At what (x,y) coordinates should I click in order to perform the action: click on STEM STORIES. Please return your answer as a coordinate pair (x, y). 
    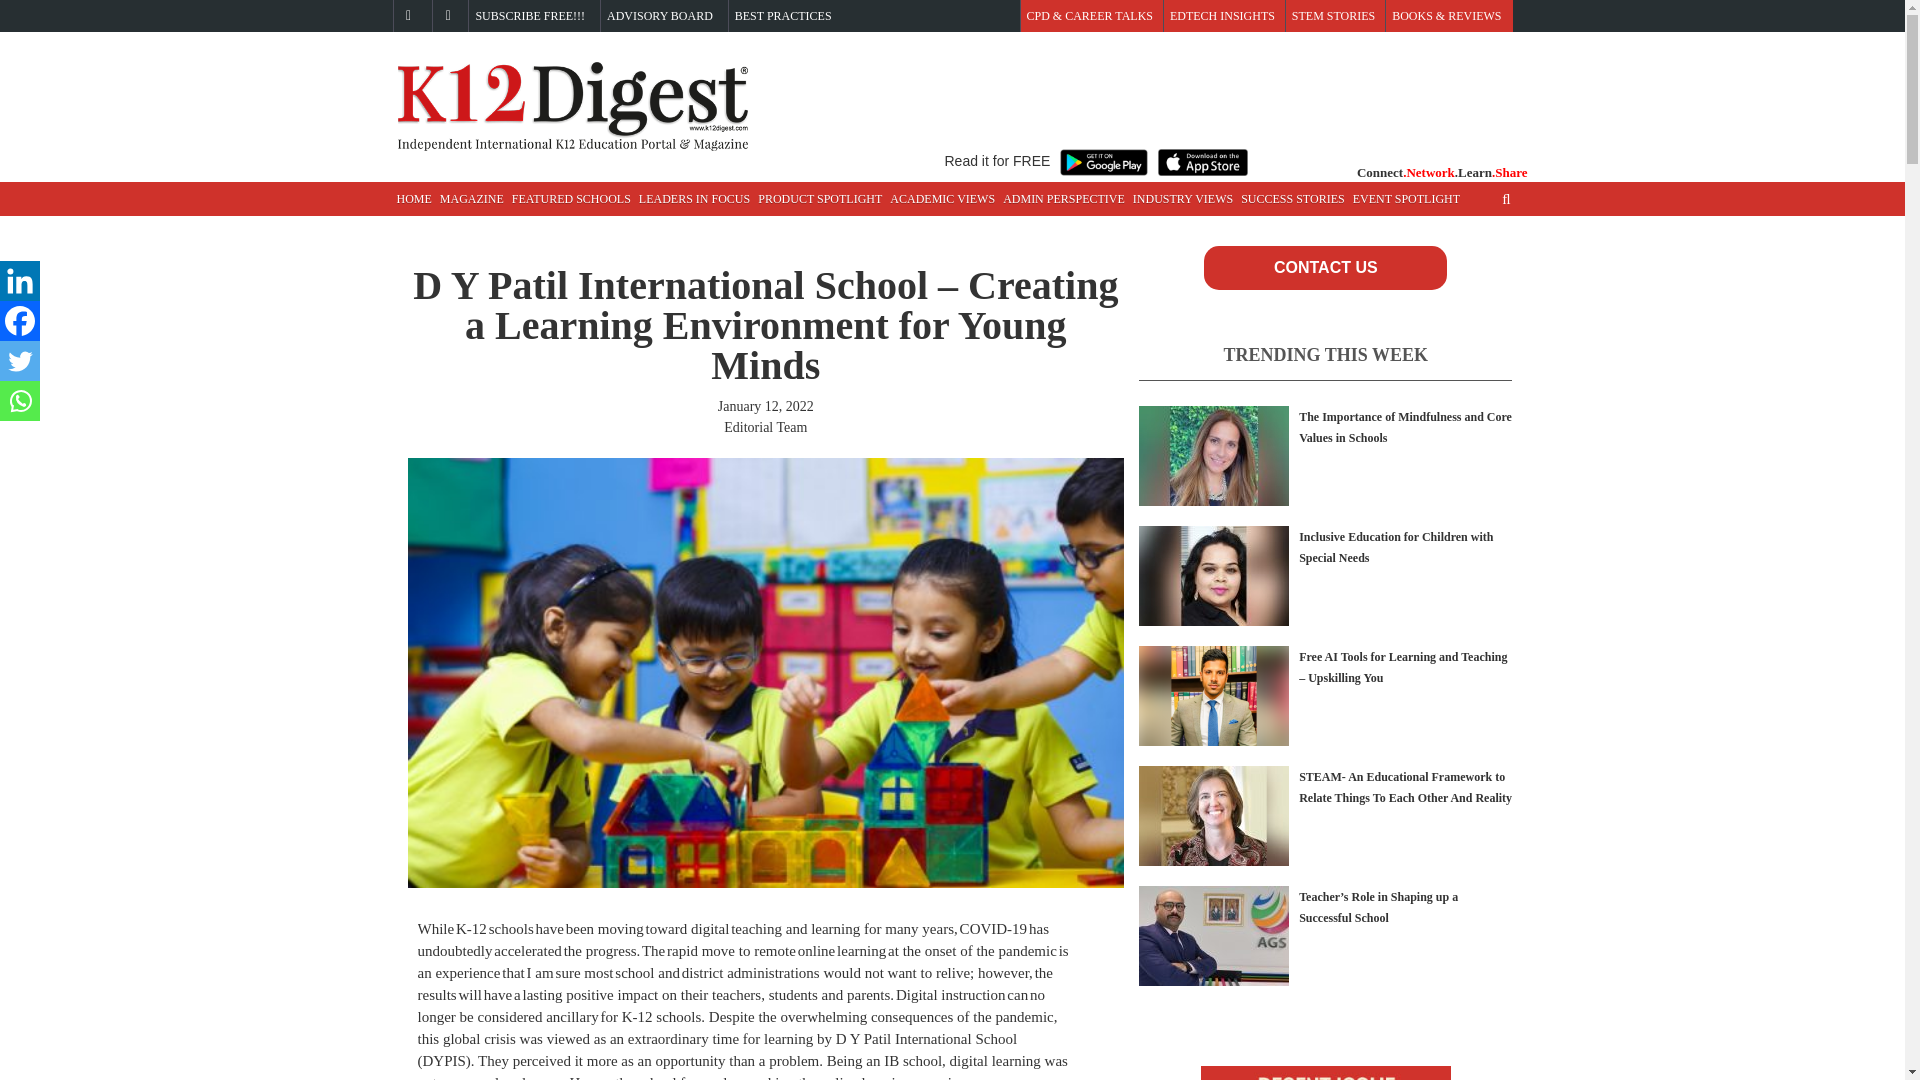
    Looking at the image, I should click on (1333, 16).